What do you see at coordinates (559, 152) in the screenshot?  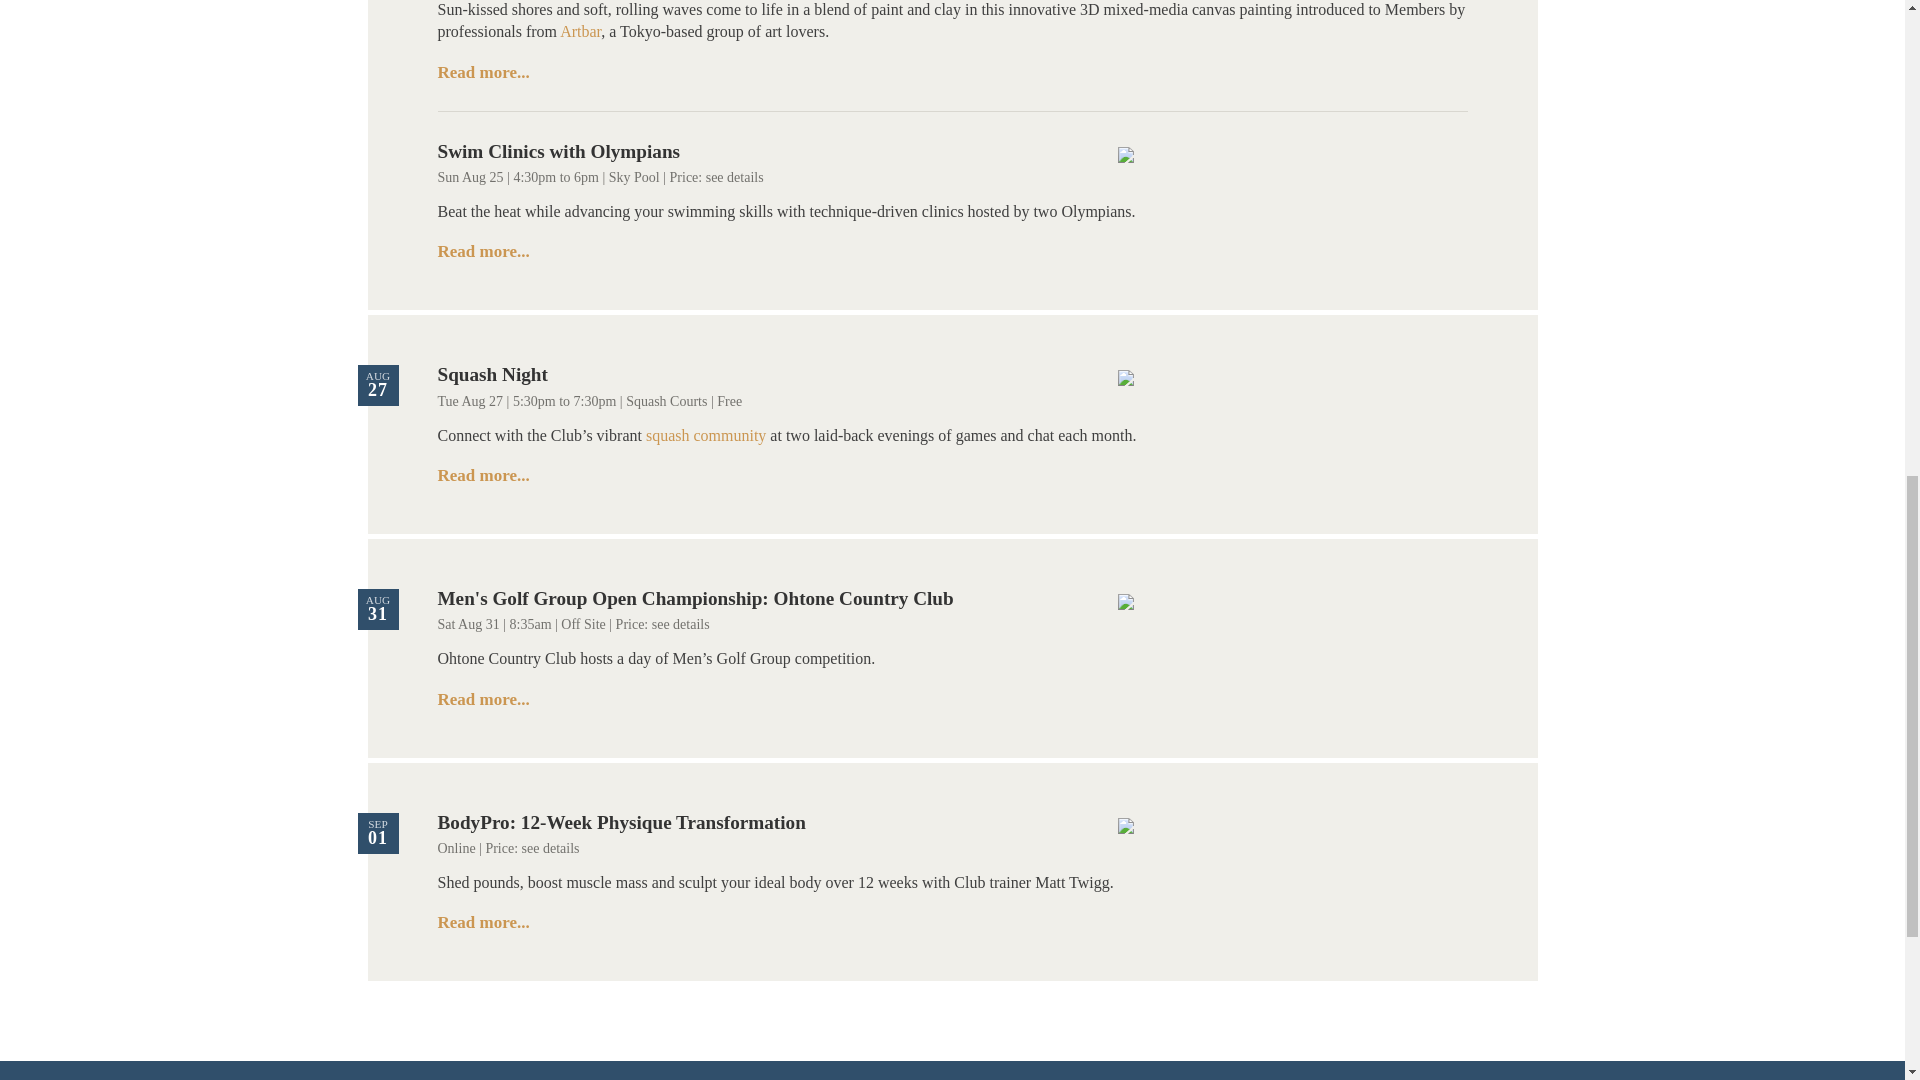 I see `Swim Clinics with Olympians` at bounding box center [559, 152].